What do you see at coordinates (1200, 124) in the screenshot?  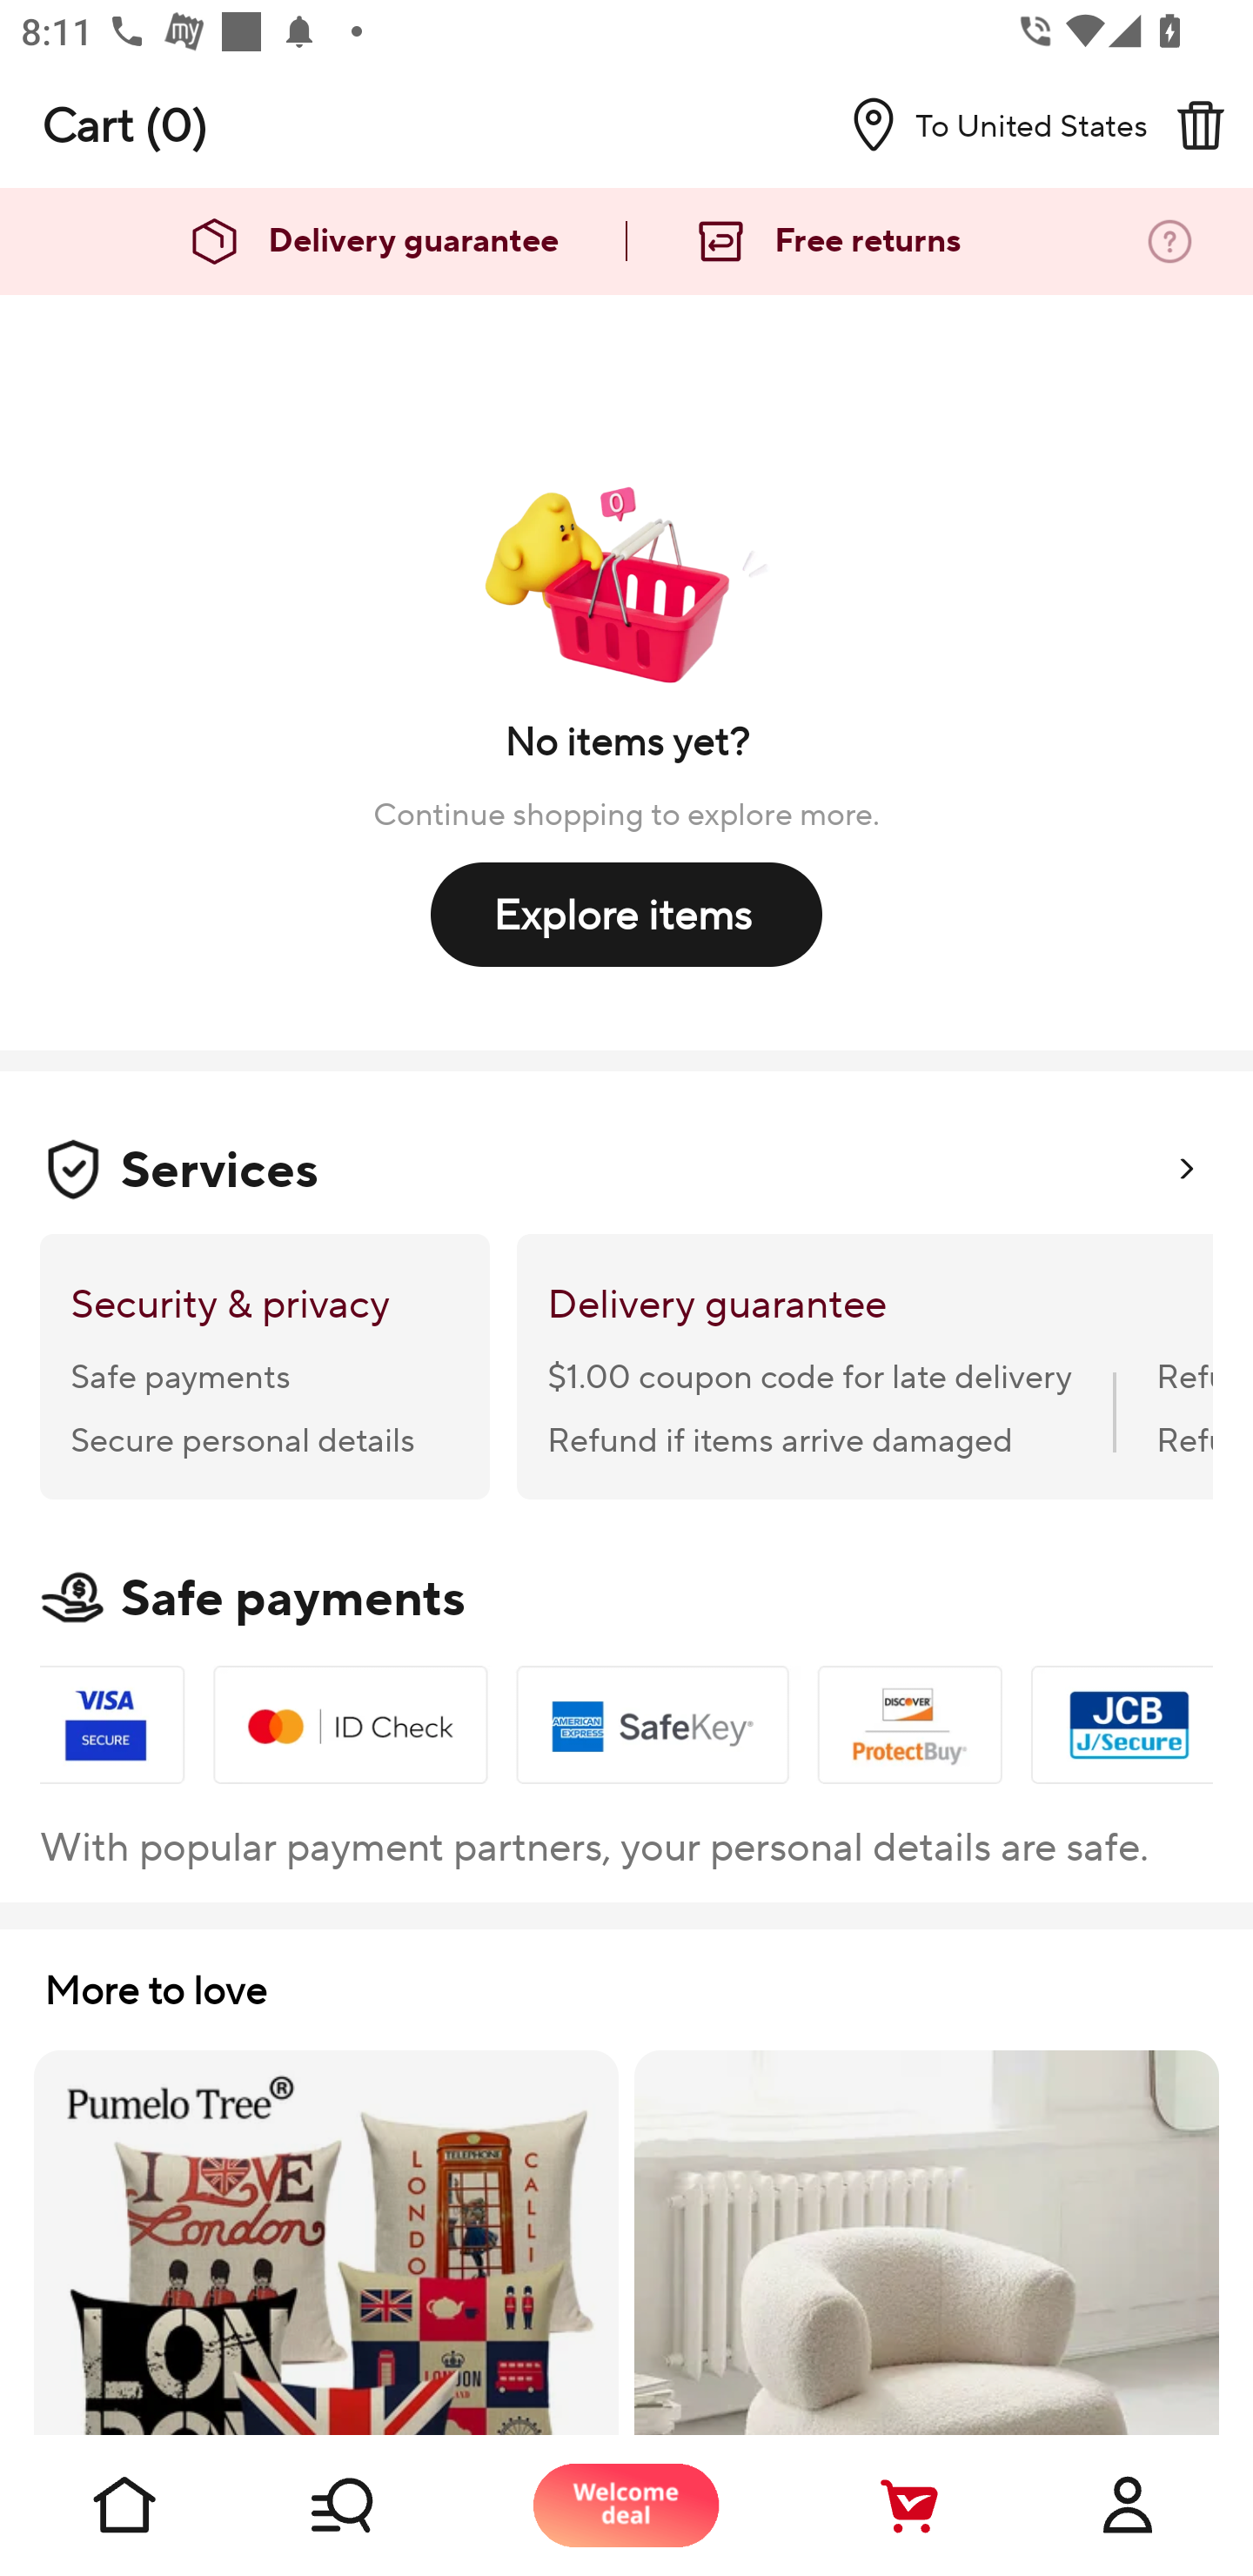 I see `` at bounding box center [1200, 124].